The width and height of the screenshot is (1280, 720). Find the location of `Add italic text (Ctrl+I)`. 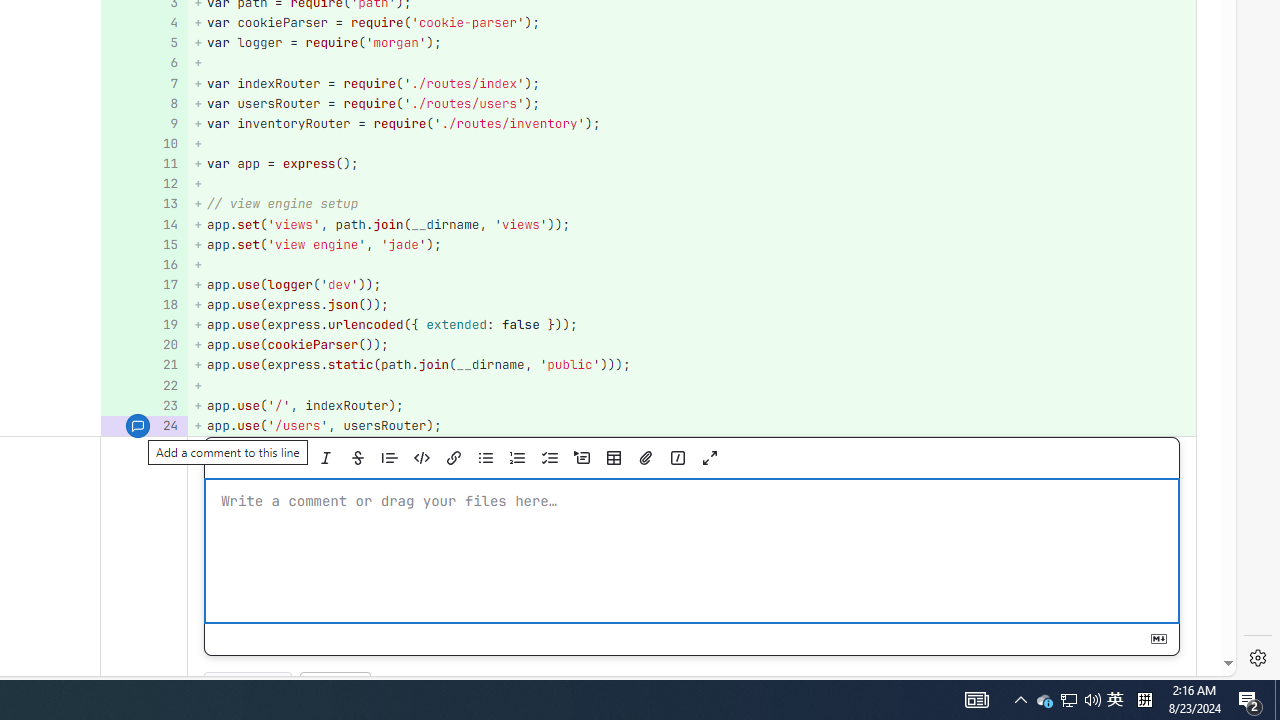

Add italic text (Ctrl+I) is located at coordinates (325, 458).